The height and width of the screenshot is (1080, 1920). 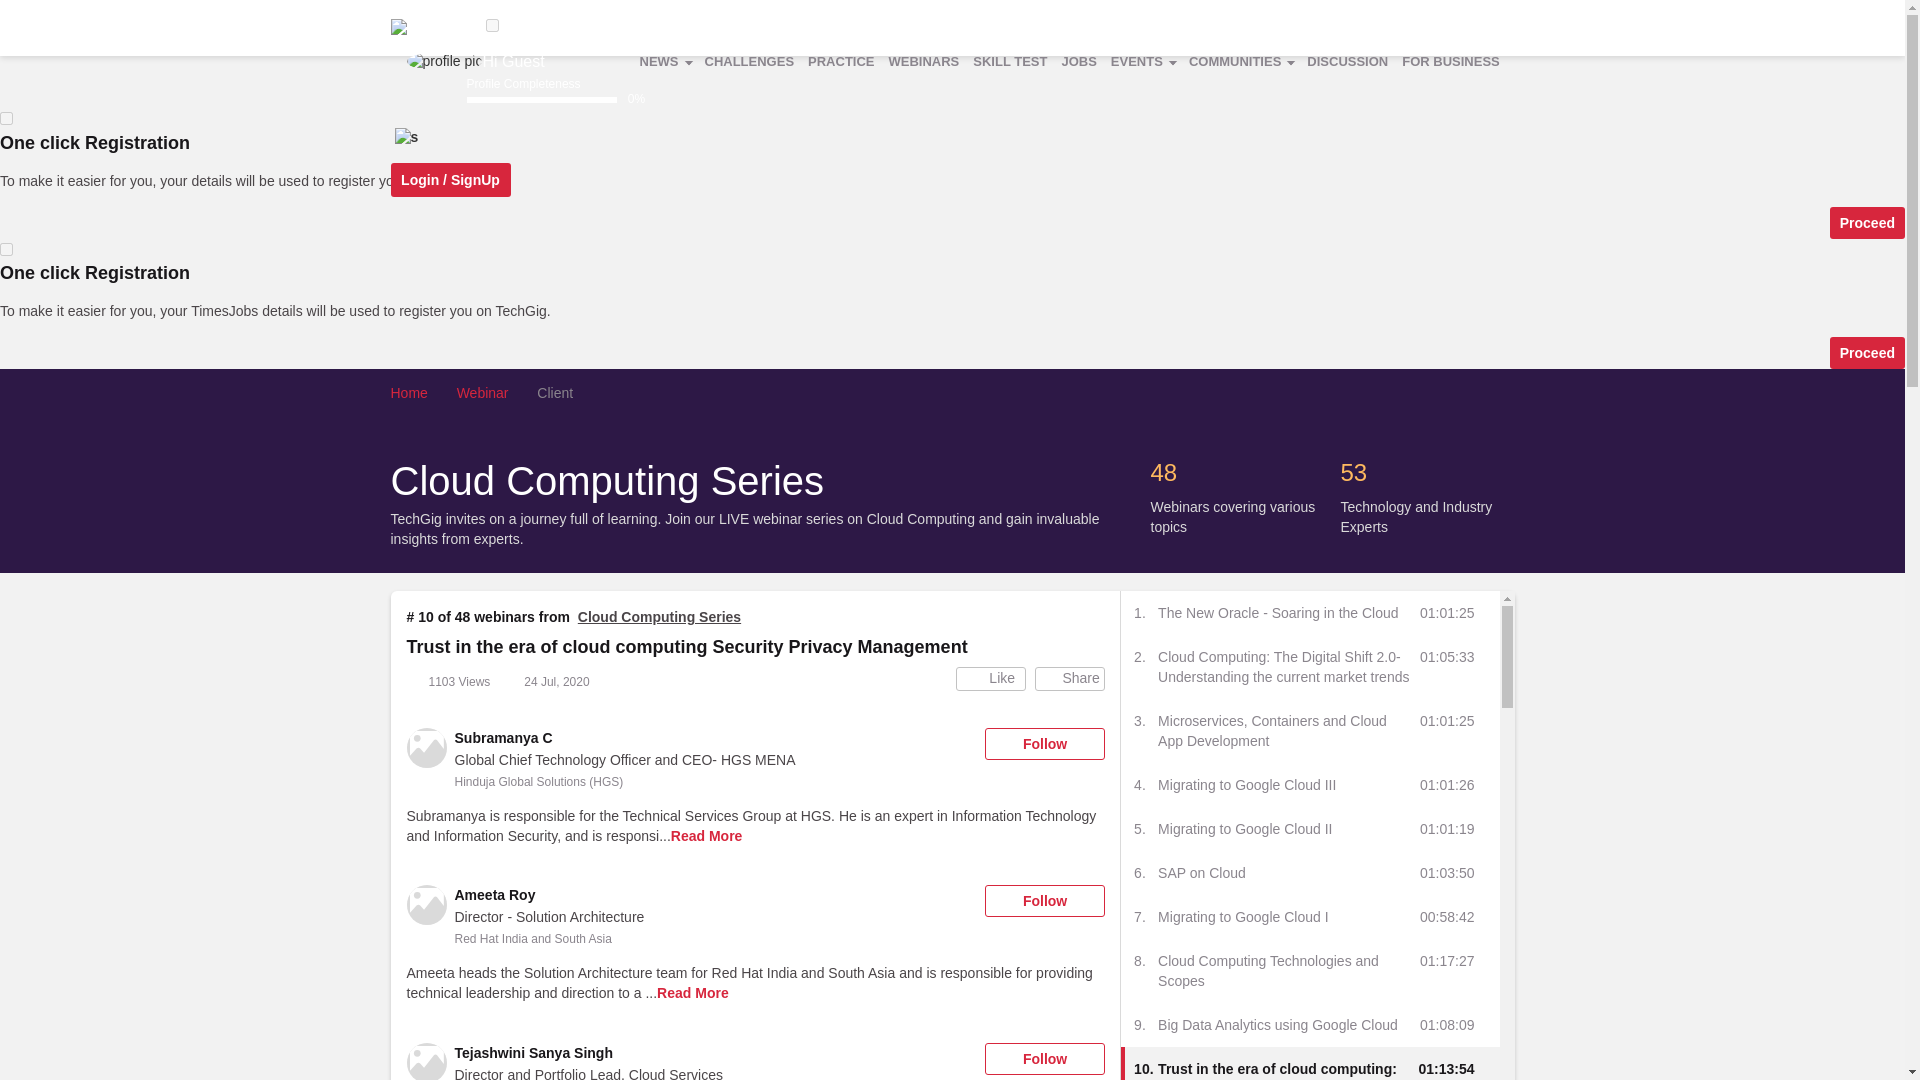 I want to click on COMMUNITIES, so click(x=1240, y=61).